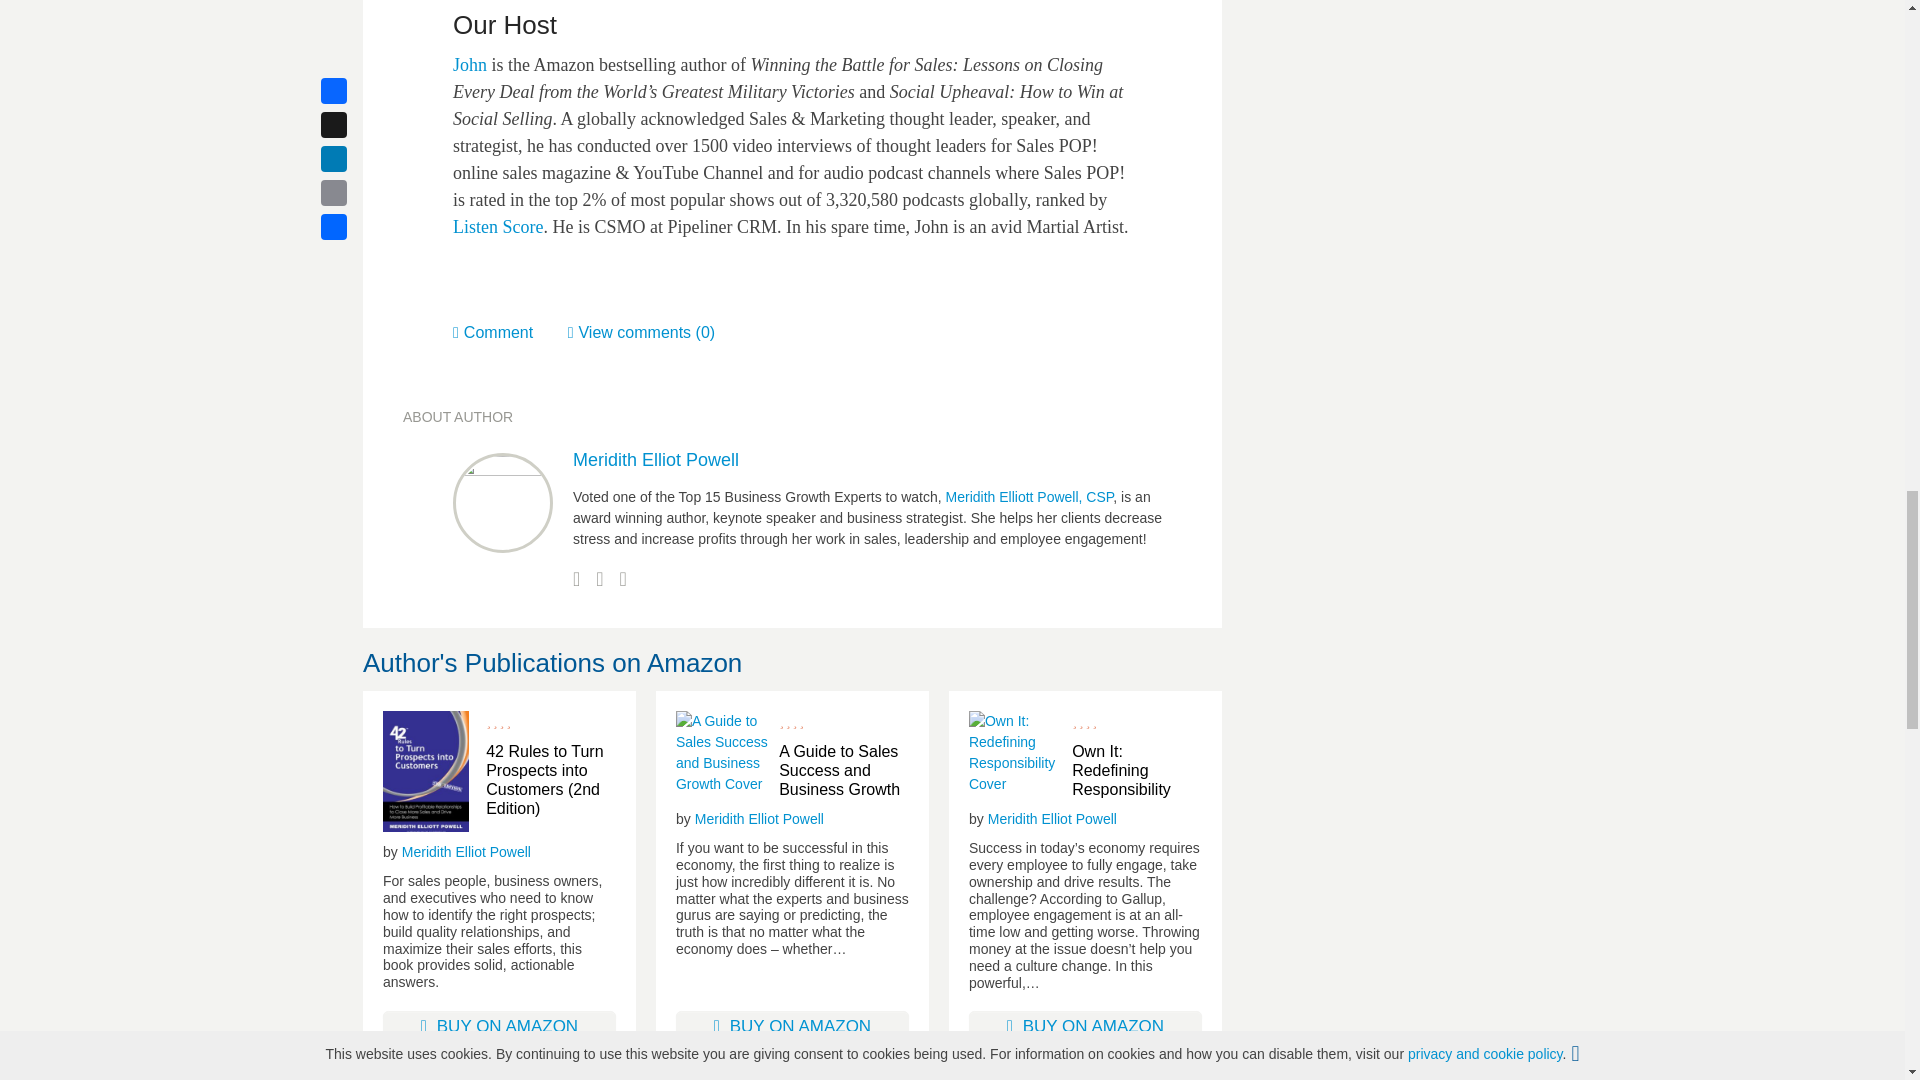 The image size is (1920, 1080). I want to click on Meridith Elliot Powell, so click(466, 852).